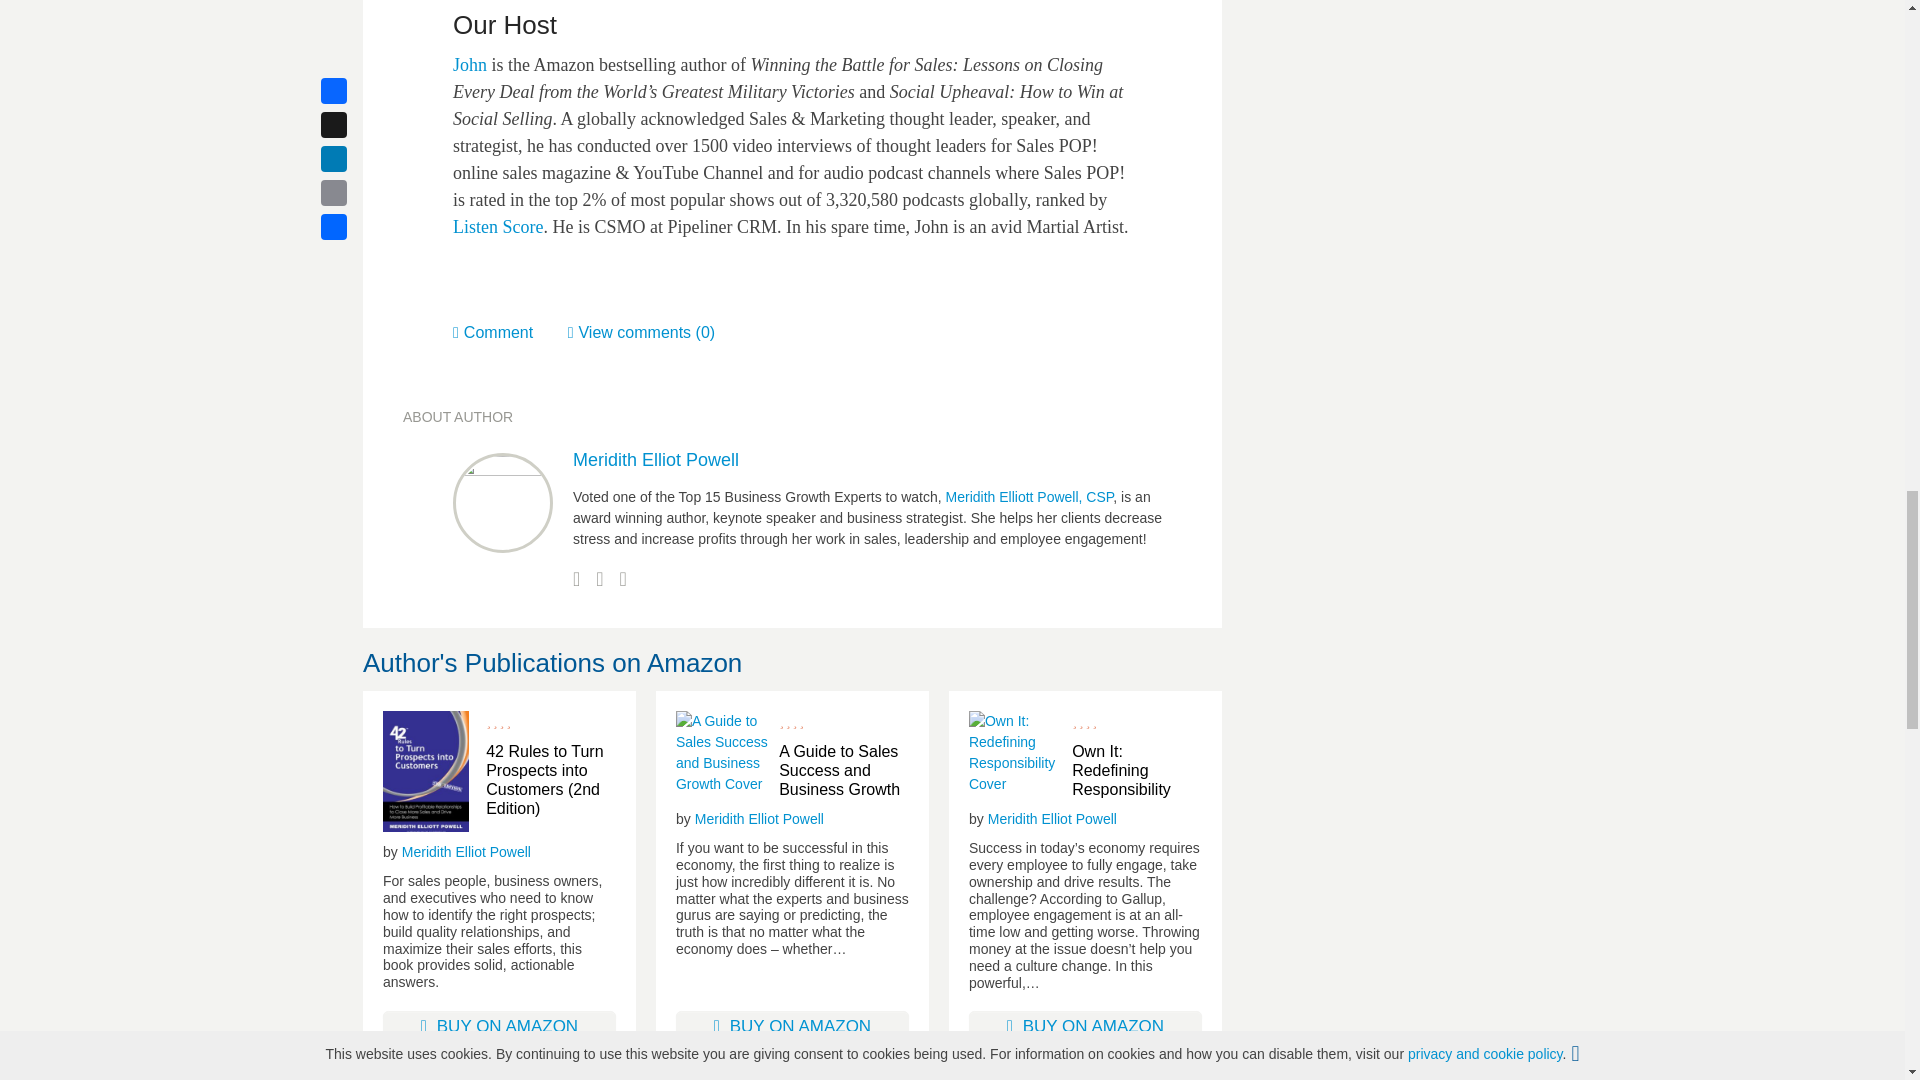 The image size is (1920, 1080). I want to click on Meridith Elliot Powell, so click(466, 852).